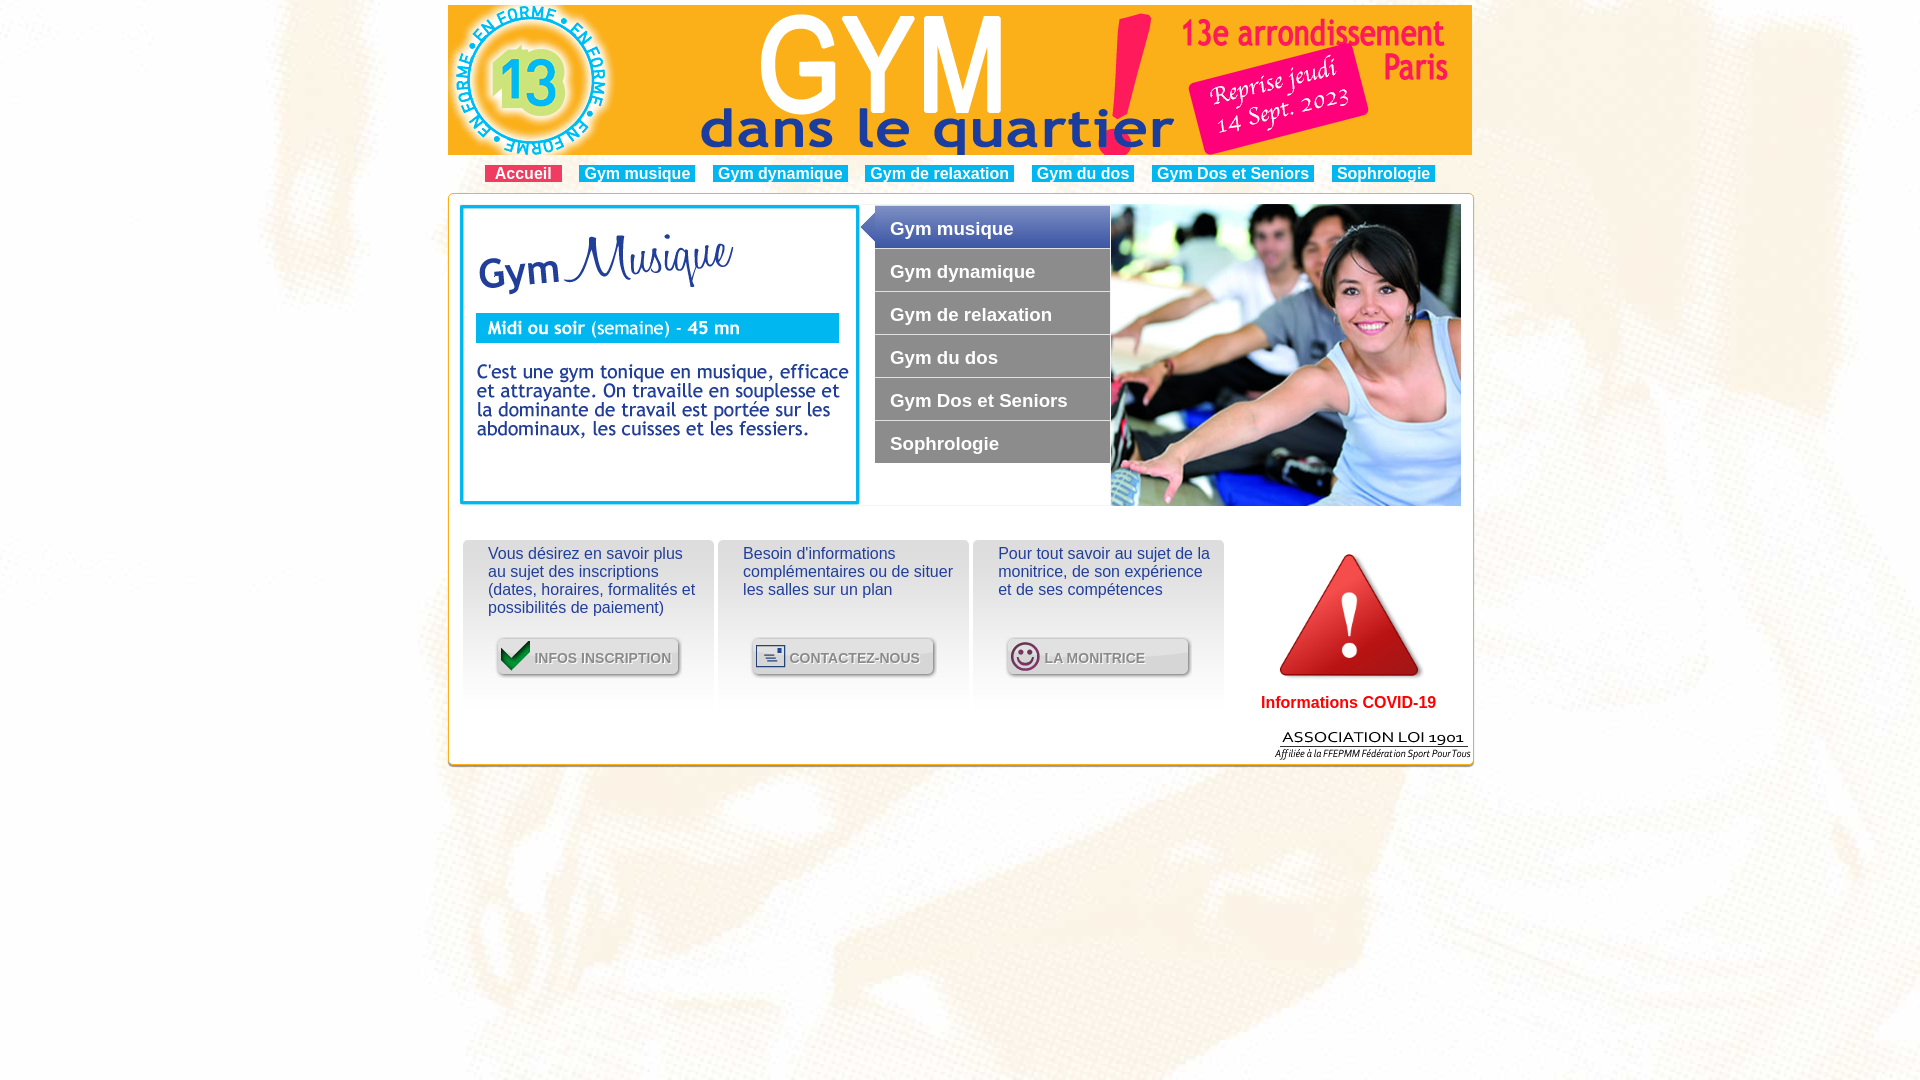  What do you see at coordinates (1233, 174) in the screenshot?
I see `Gym Dos et Seniors` at bounding box center [1233, 174].